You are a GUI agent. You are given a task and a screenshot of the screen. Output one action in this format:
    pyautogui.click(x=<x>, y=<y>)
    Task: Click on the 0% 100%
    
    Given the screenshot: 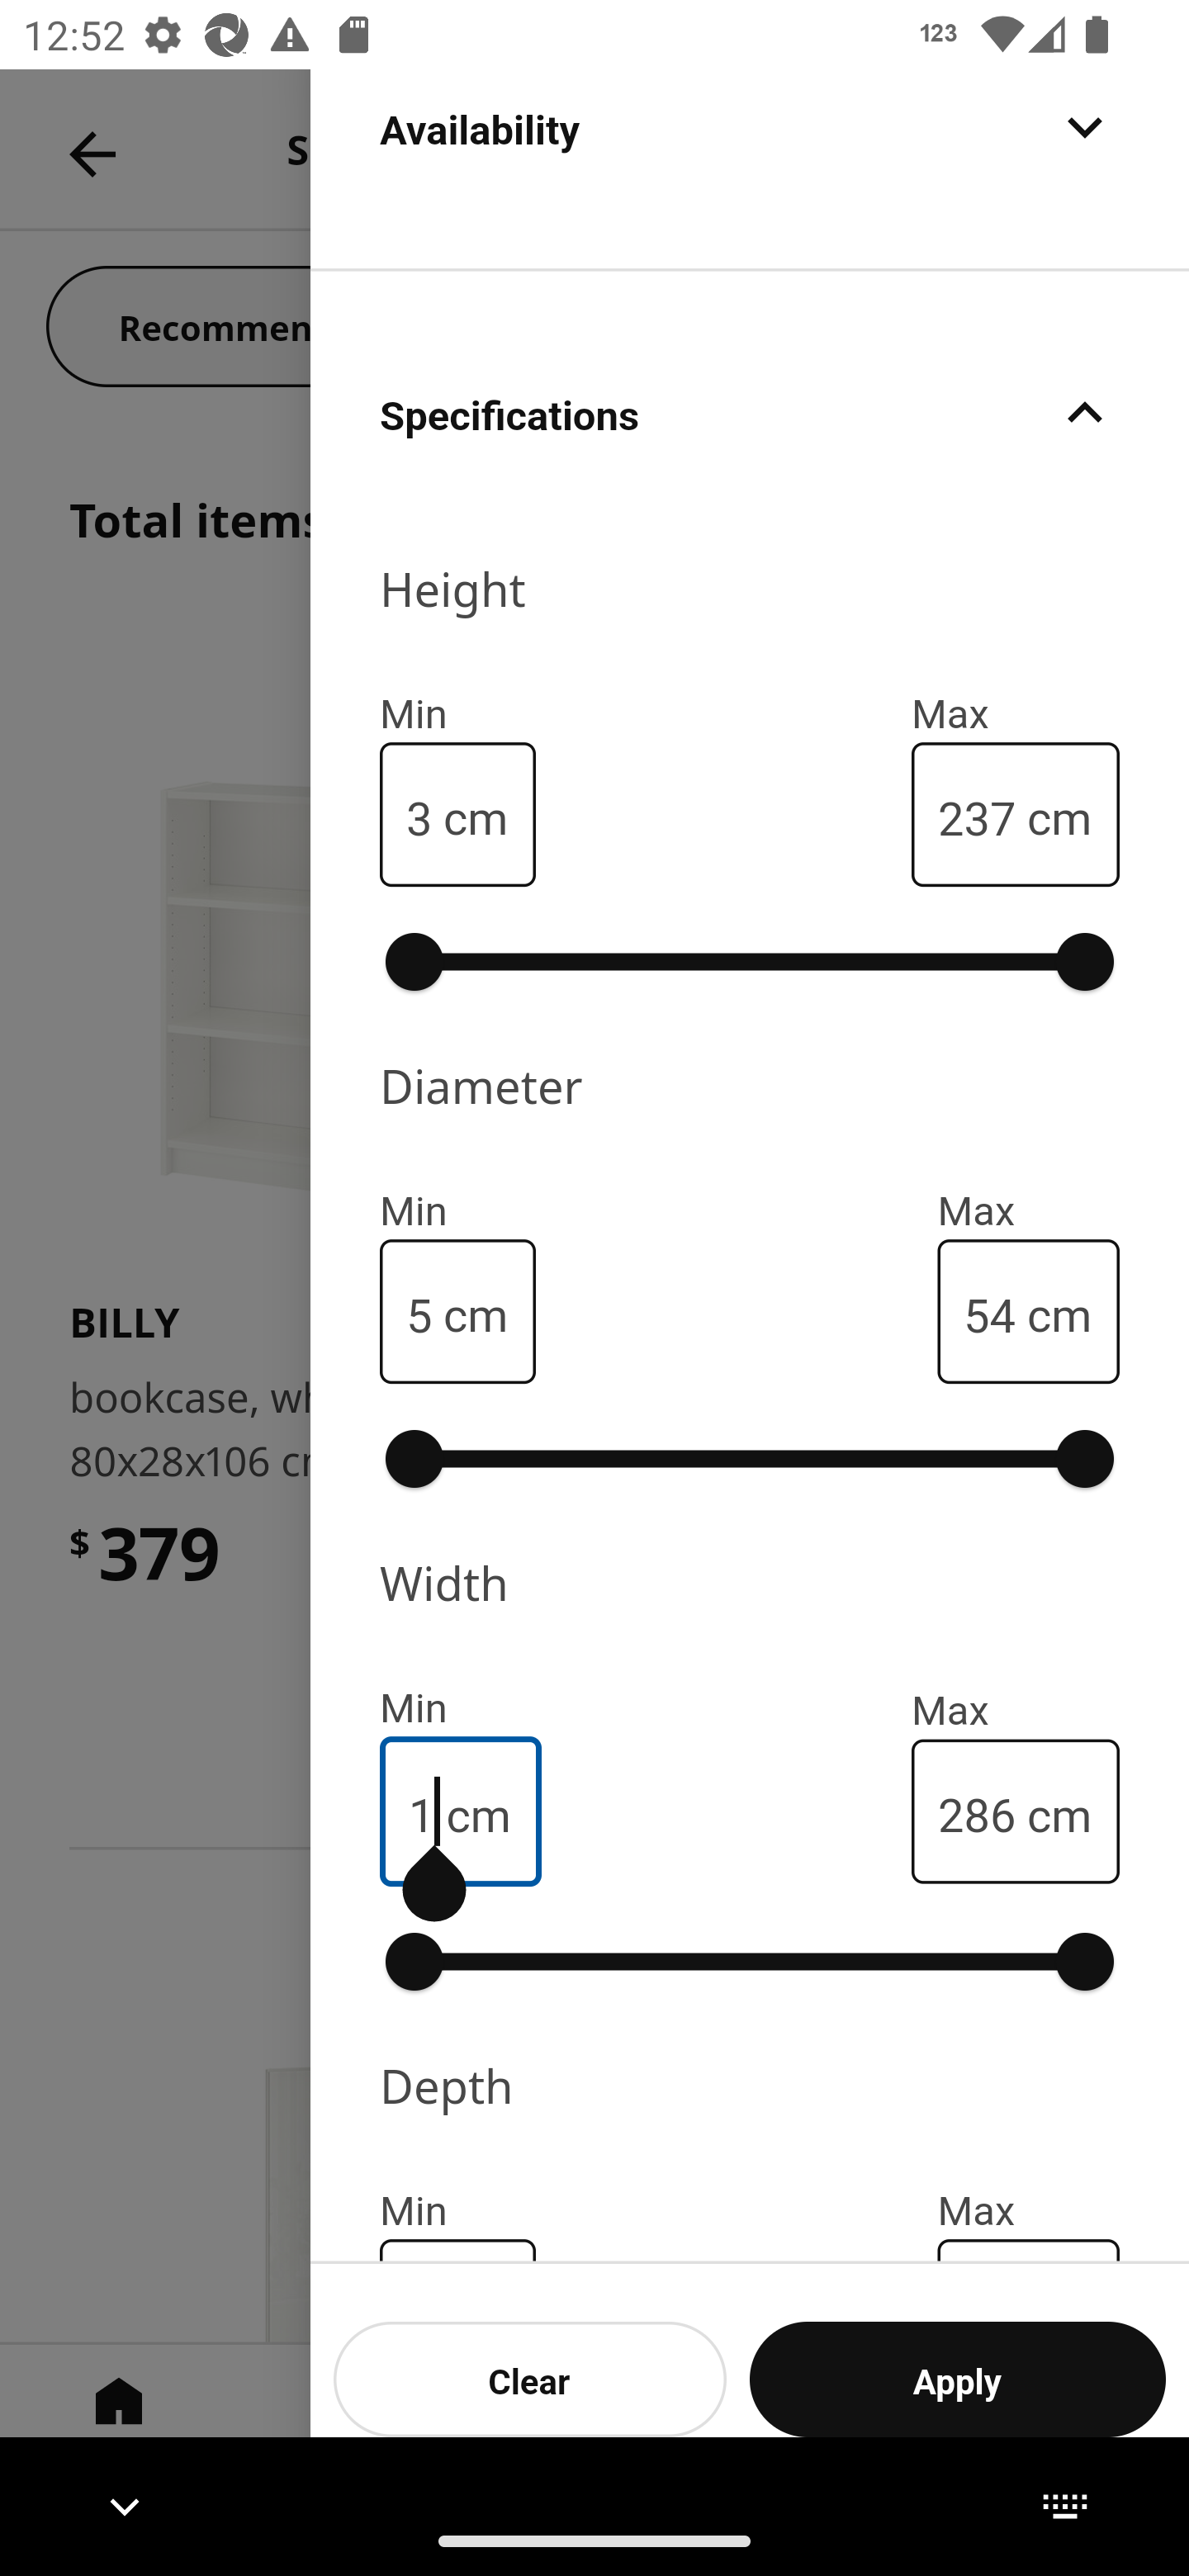 What is the action you would take?
    pyautogui.click(x=750, y=962)
    